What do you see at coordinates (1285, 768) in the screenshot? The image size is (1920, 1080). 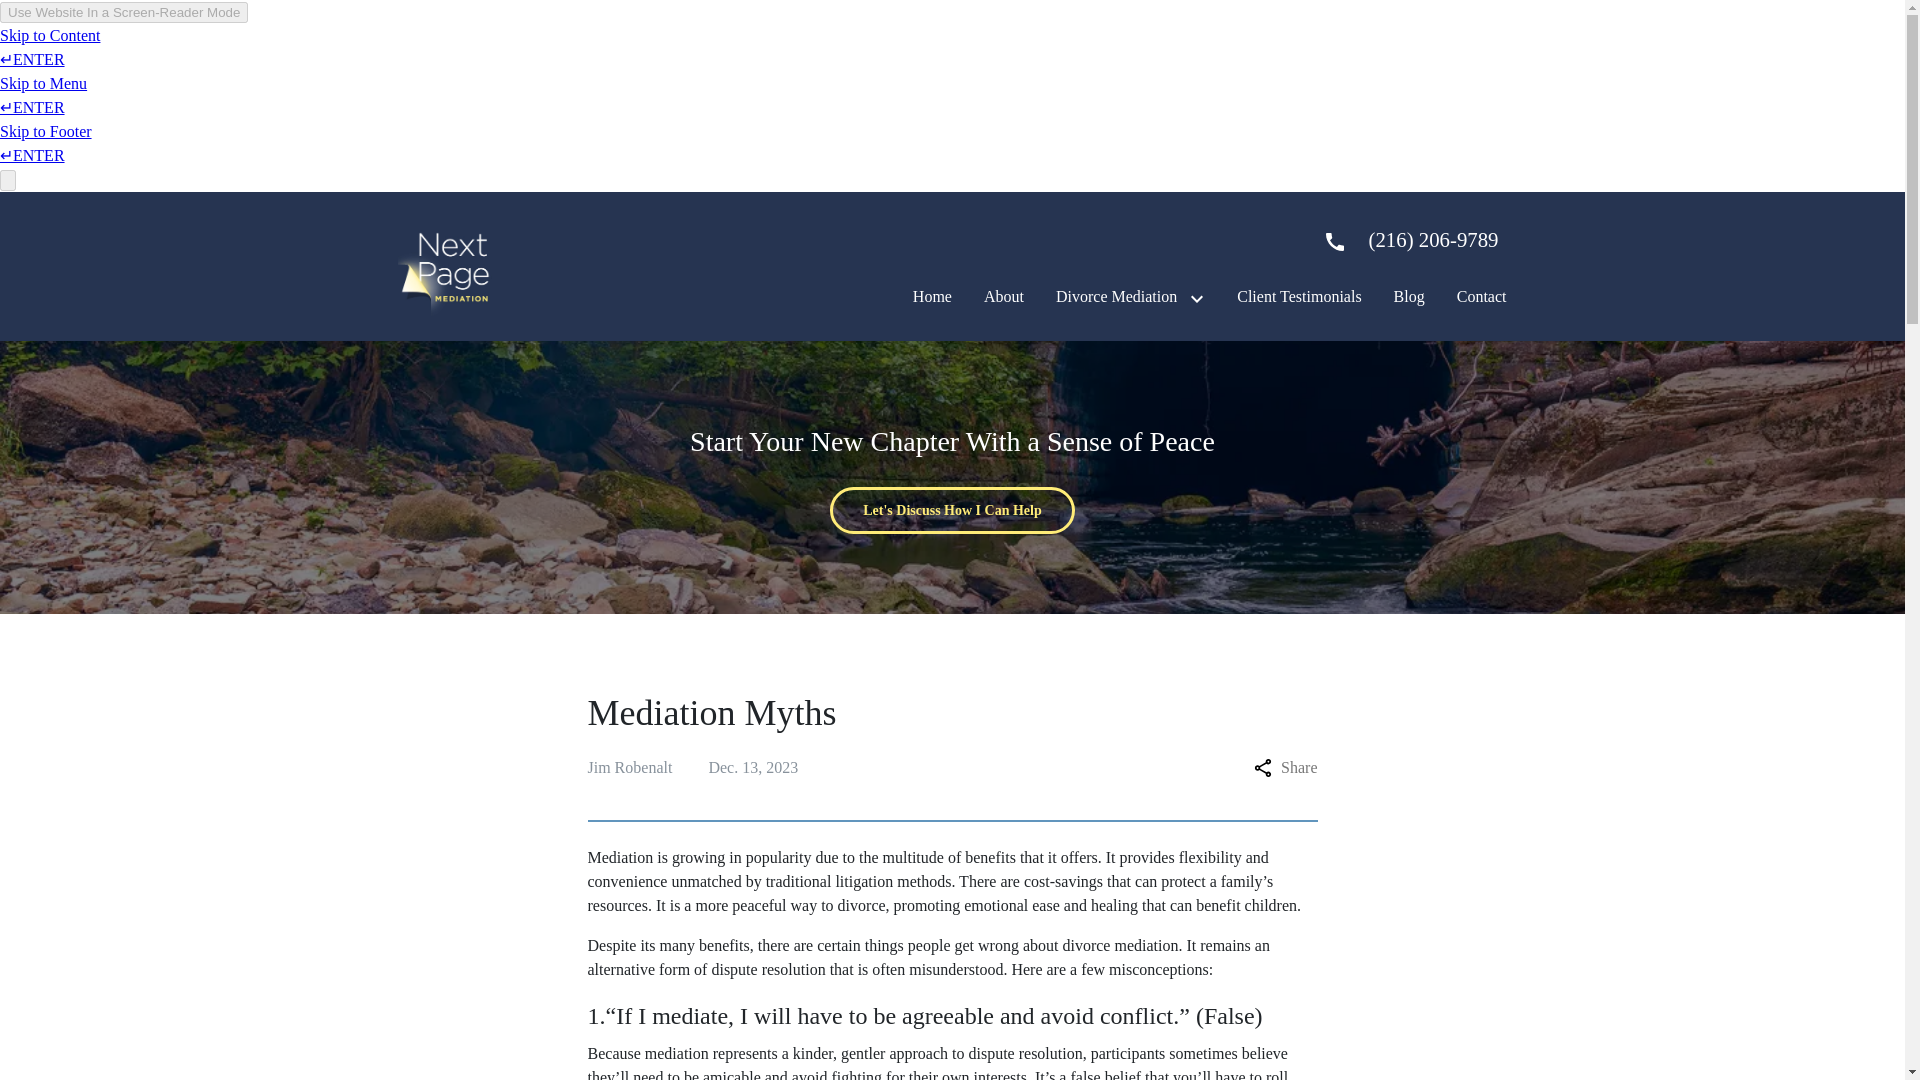 I see `Share` at bounding box center [1285, 768].